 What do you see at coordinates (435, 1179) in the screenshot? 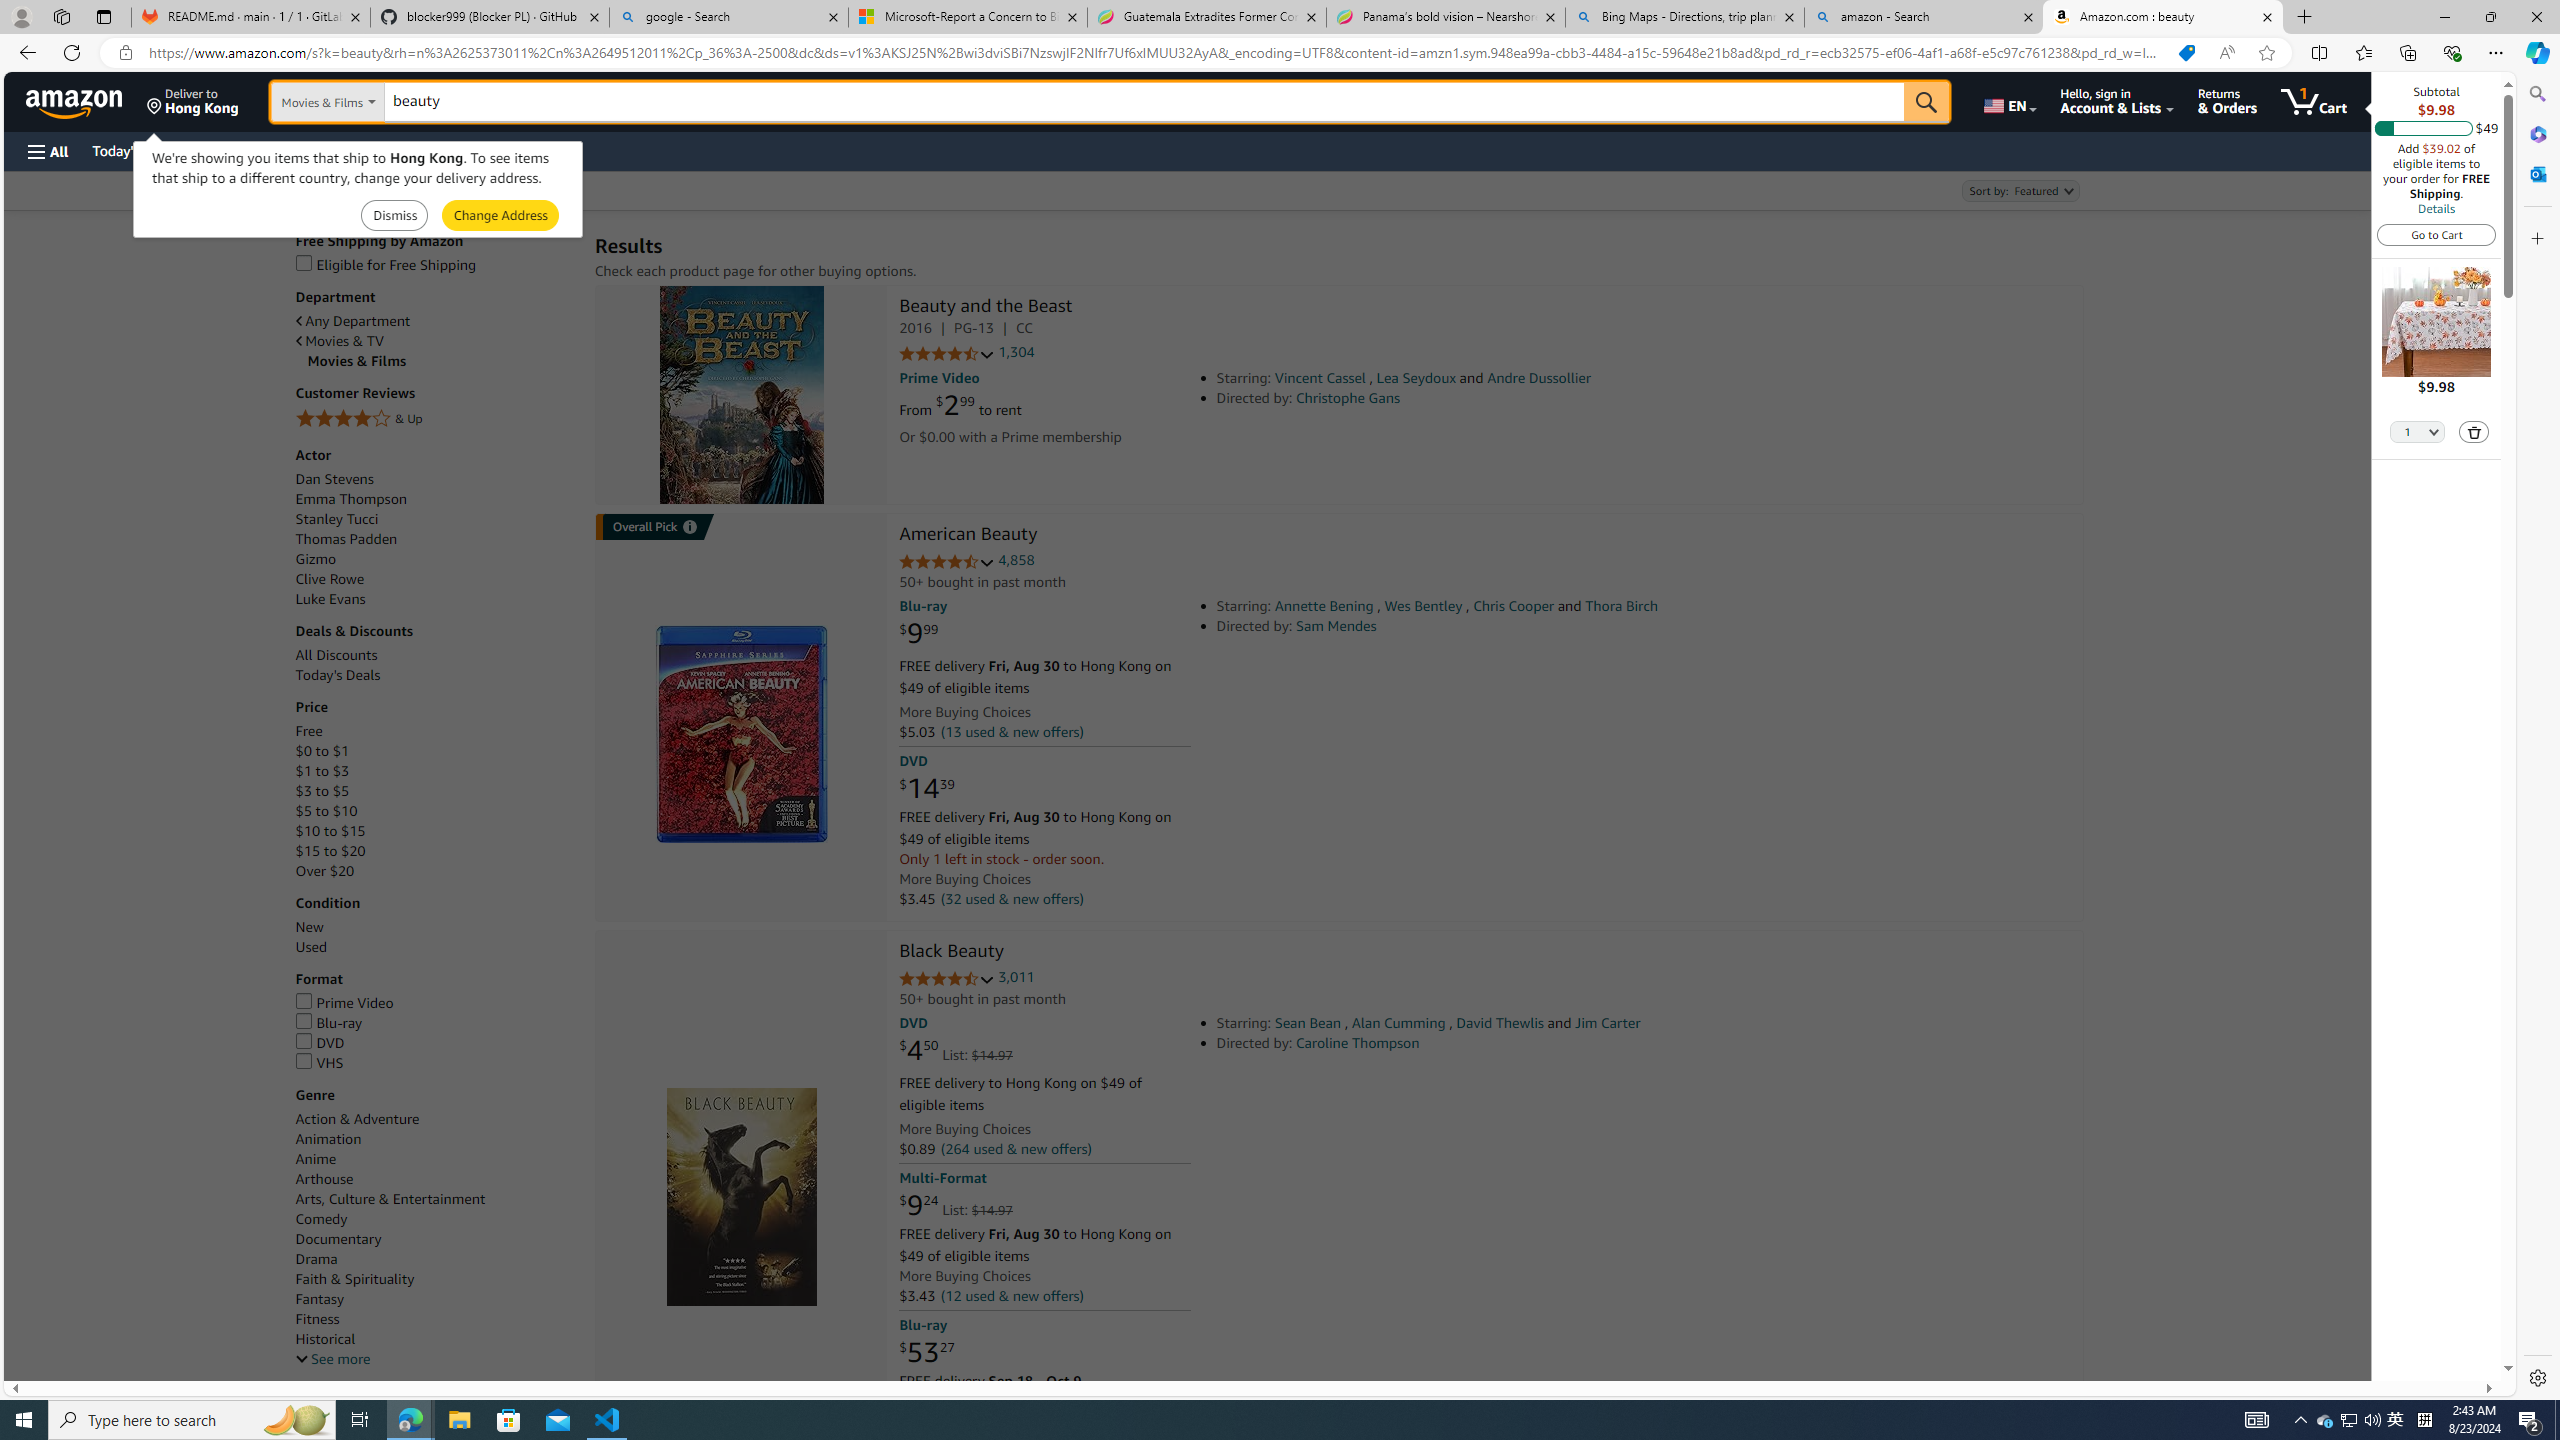
I see `Arthouse` at bounding box center [435, 1179].